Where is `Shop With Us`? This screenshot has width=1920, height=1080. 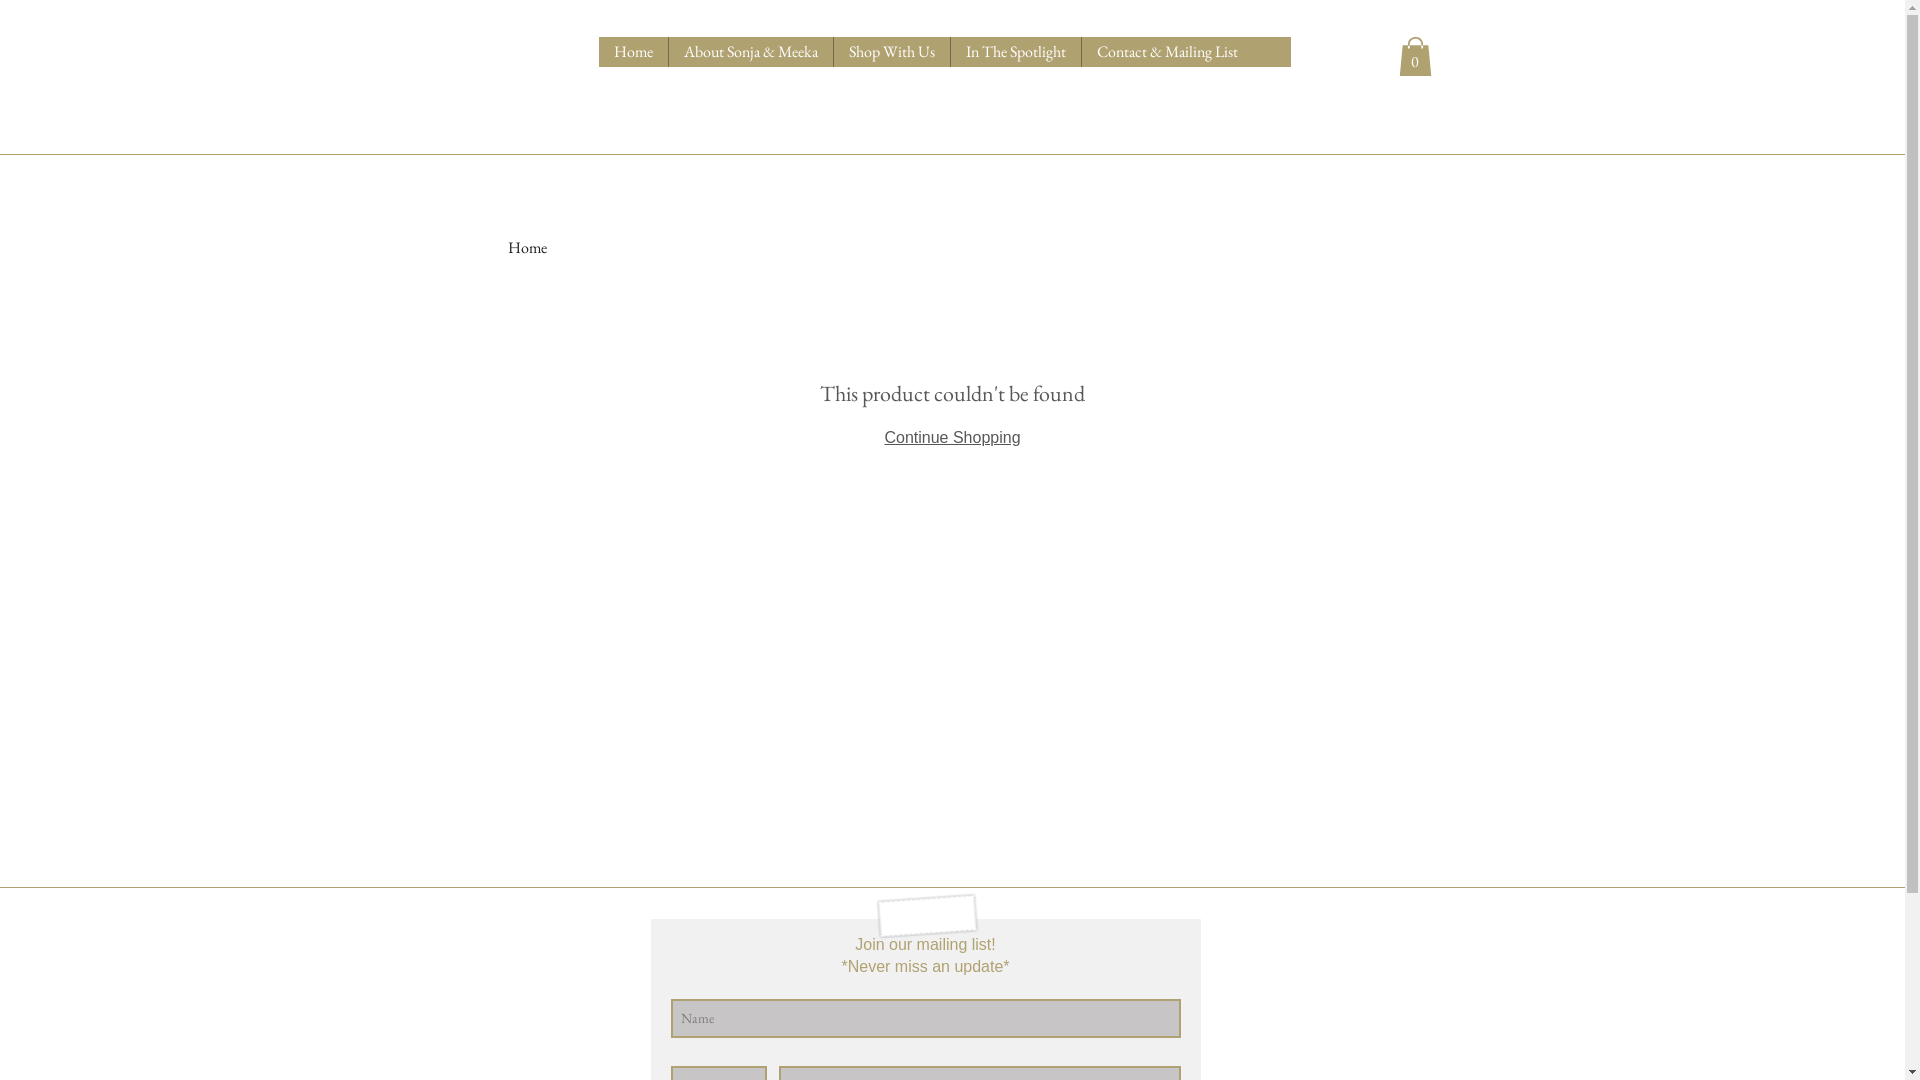 Shop With Us is located at coordinates (890, 52).